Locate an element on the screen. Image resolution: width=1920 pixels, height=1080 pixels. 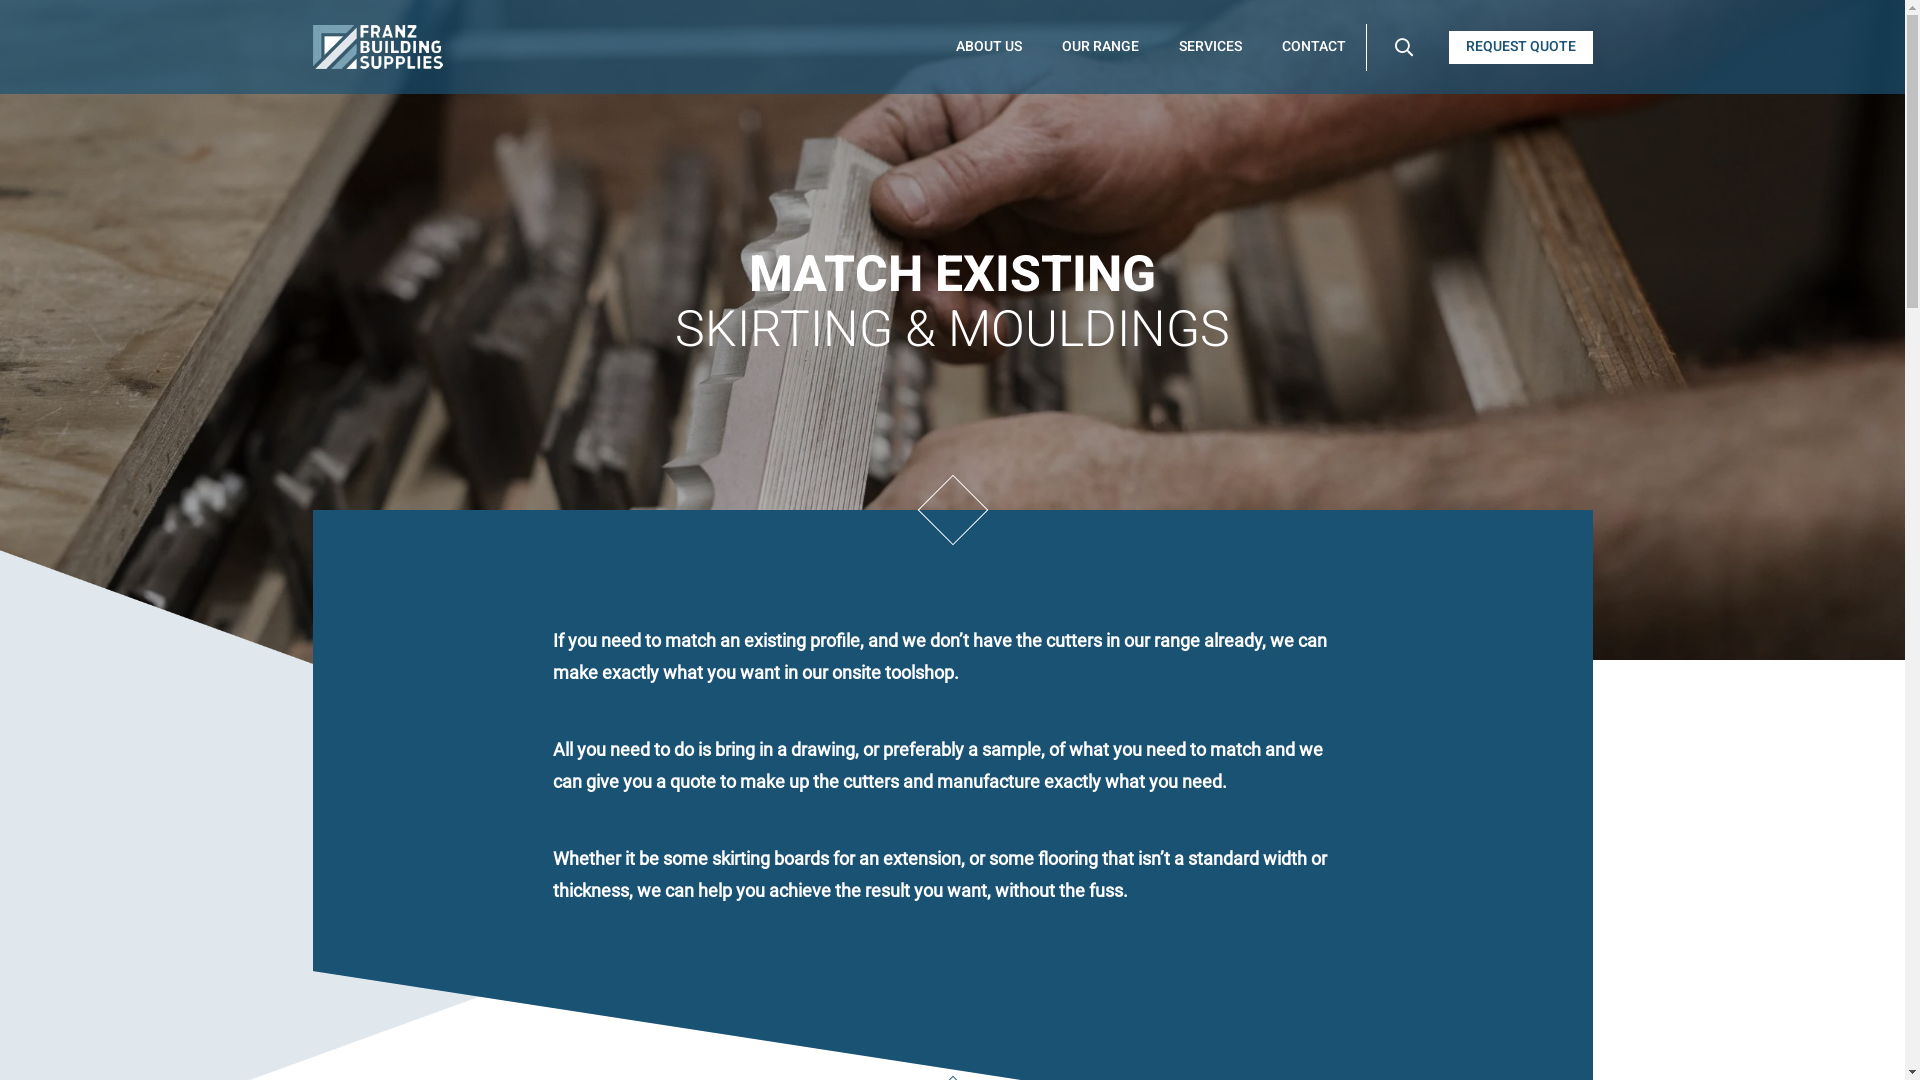
ABOUT US is located at coordinates (989, 47).